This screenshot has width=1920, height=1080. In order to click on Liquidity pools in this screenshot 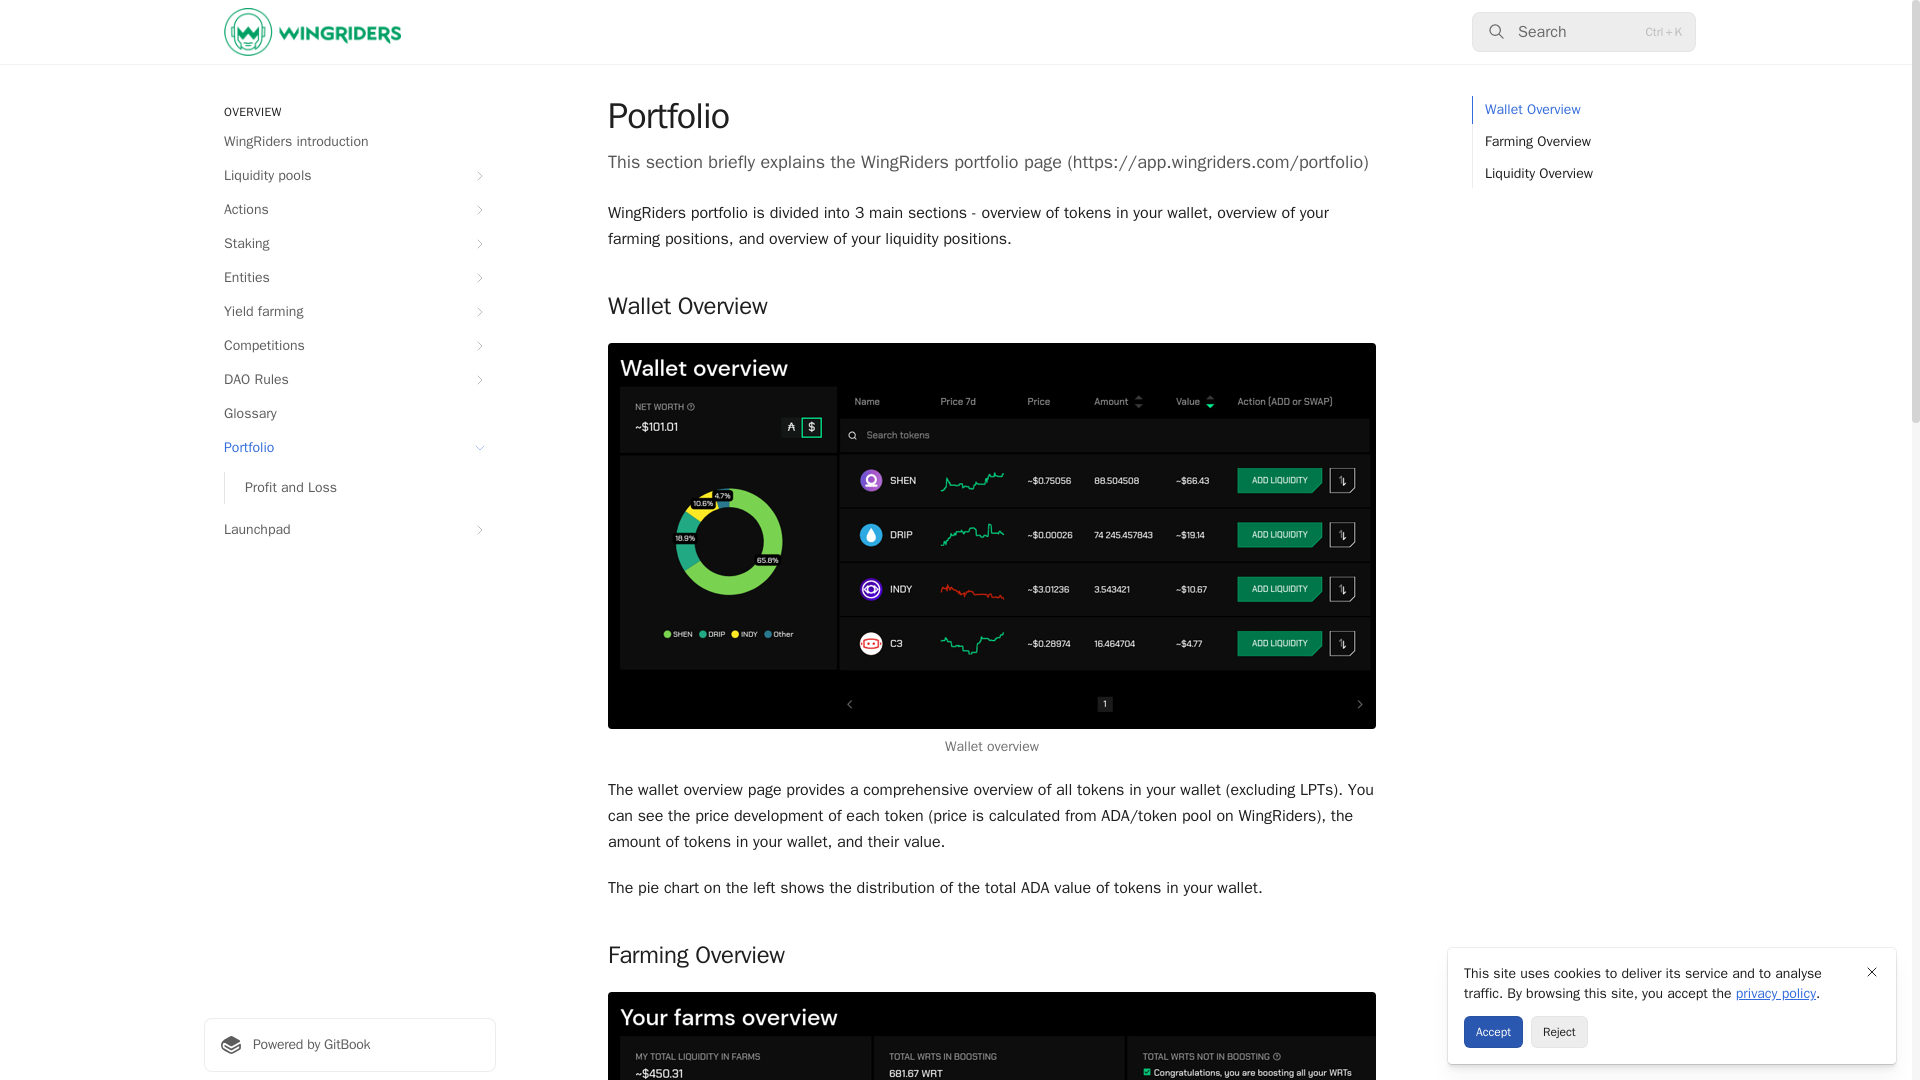, I will do `click(349, 176)`.